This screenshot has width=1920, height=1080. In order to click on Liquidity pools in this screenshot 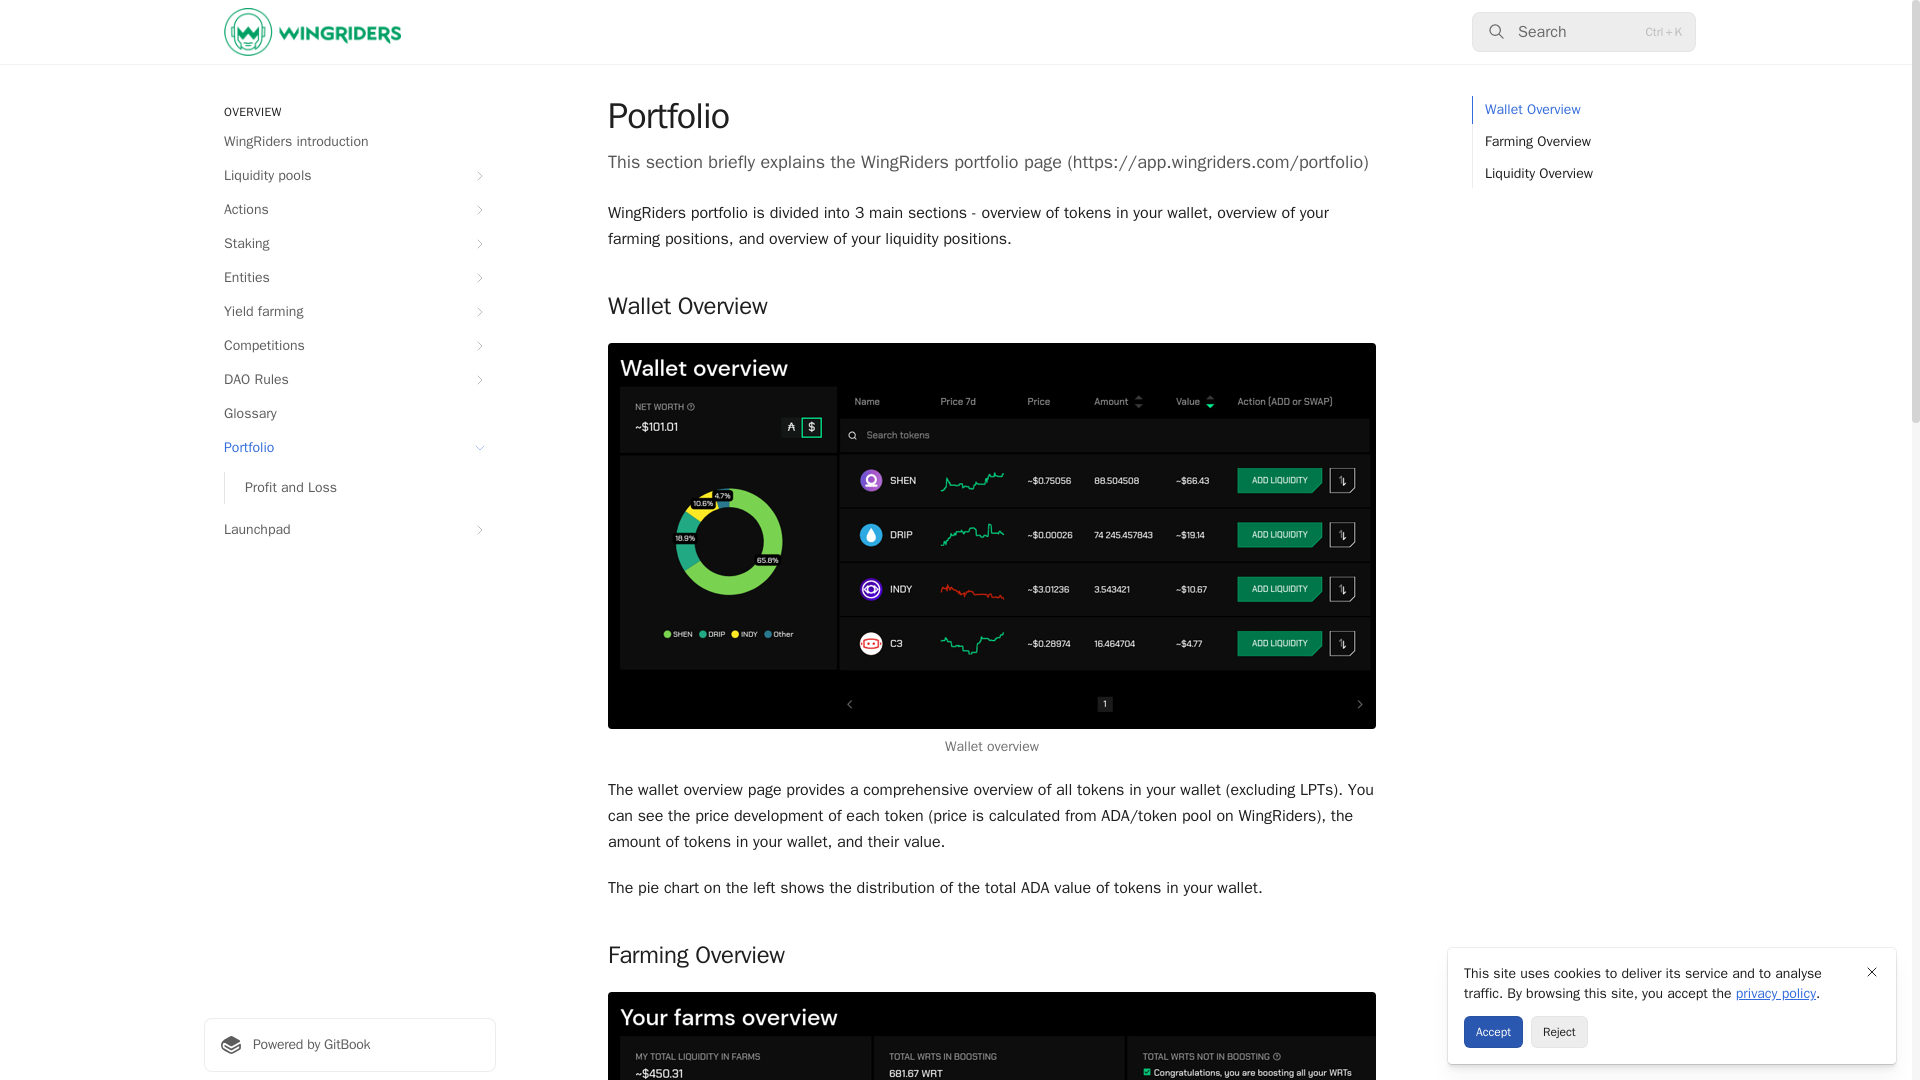, I will do `click(349, 176)`.